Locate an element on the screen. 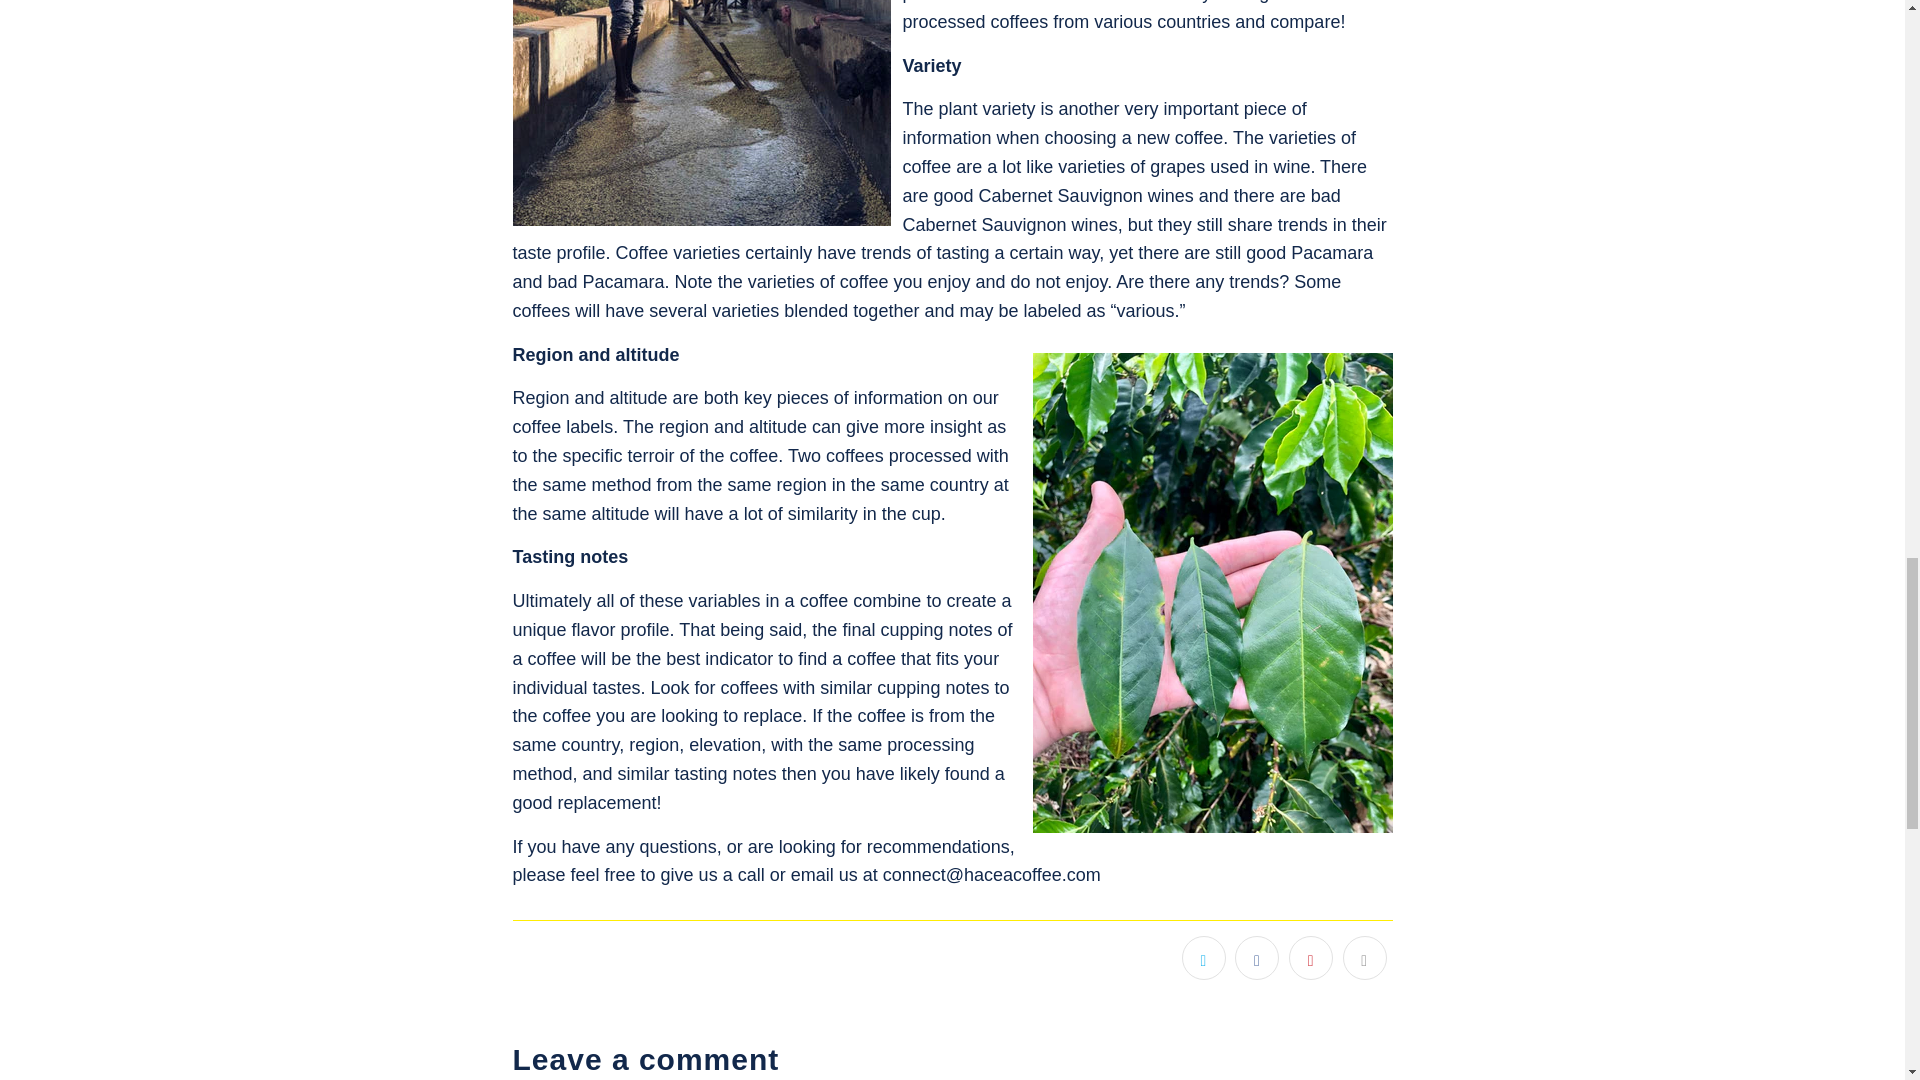 Image resolution: width=1920 pixels, height=1080 pixels. Share this on Twitter is located at coordinates (1204, 958).